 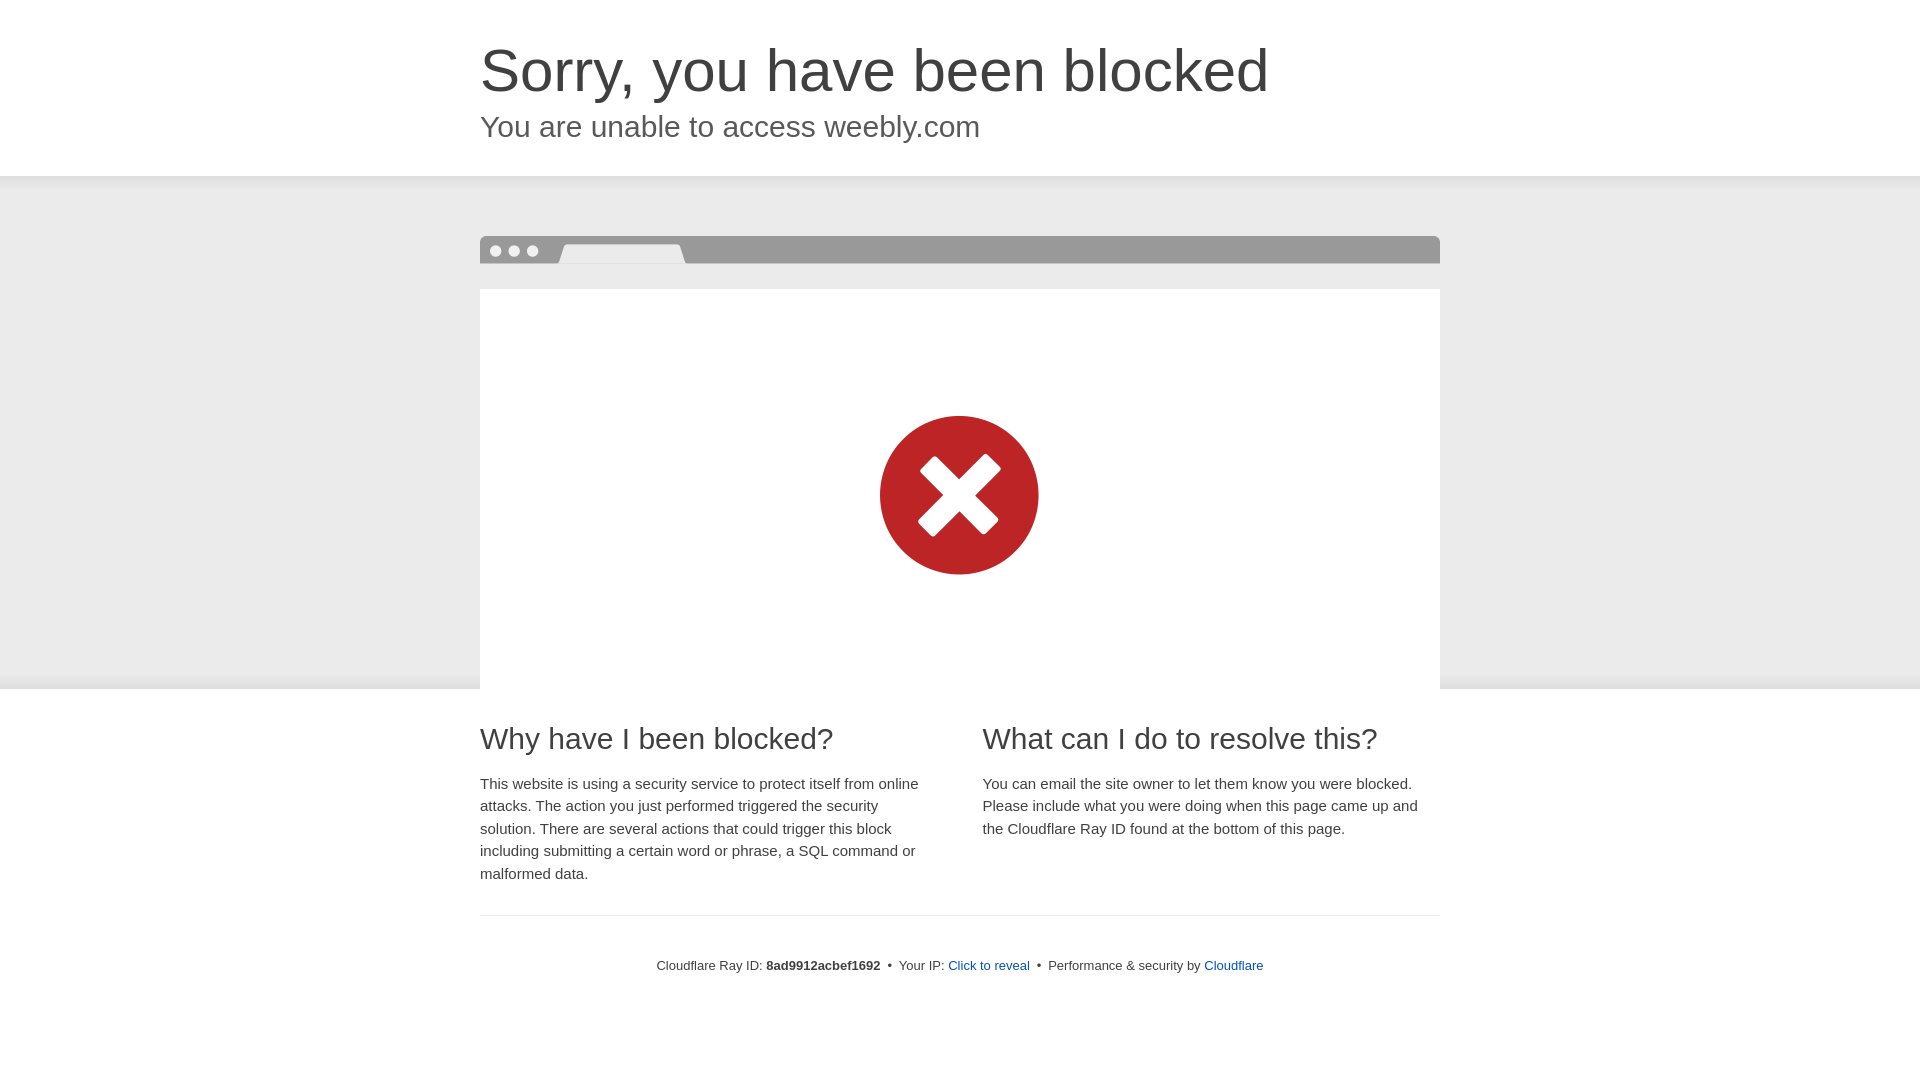 What do you see at coordinates (1233, 965) in the screenshot?
I see `Cloudflare` at bounding box center [1233, 965].